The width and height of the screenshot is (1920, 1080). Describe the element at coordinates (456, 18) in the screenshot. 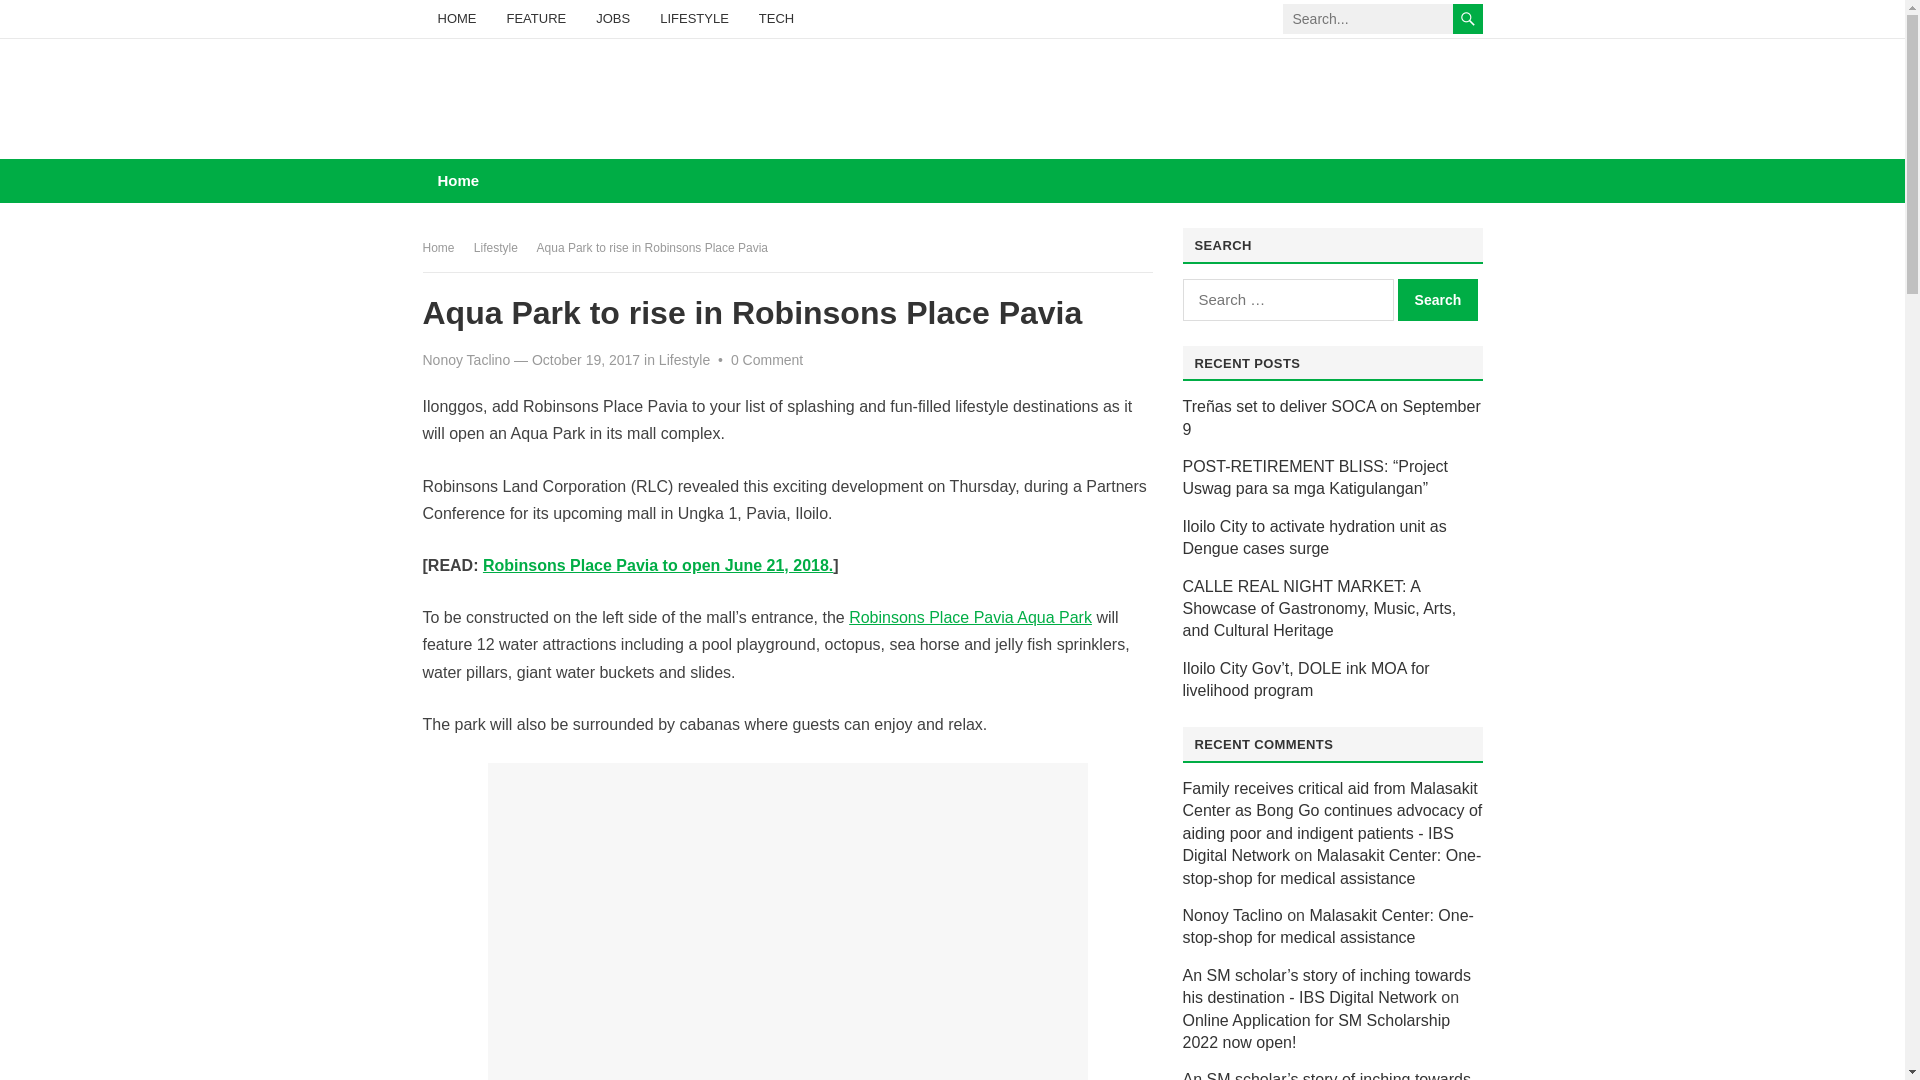

I see `HOME` at that location.